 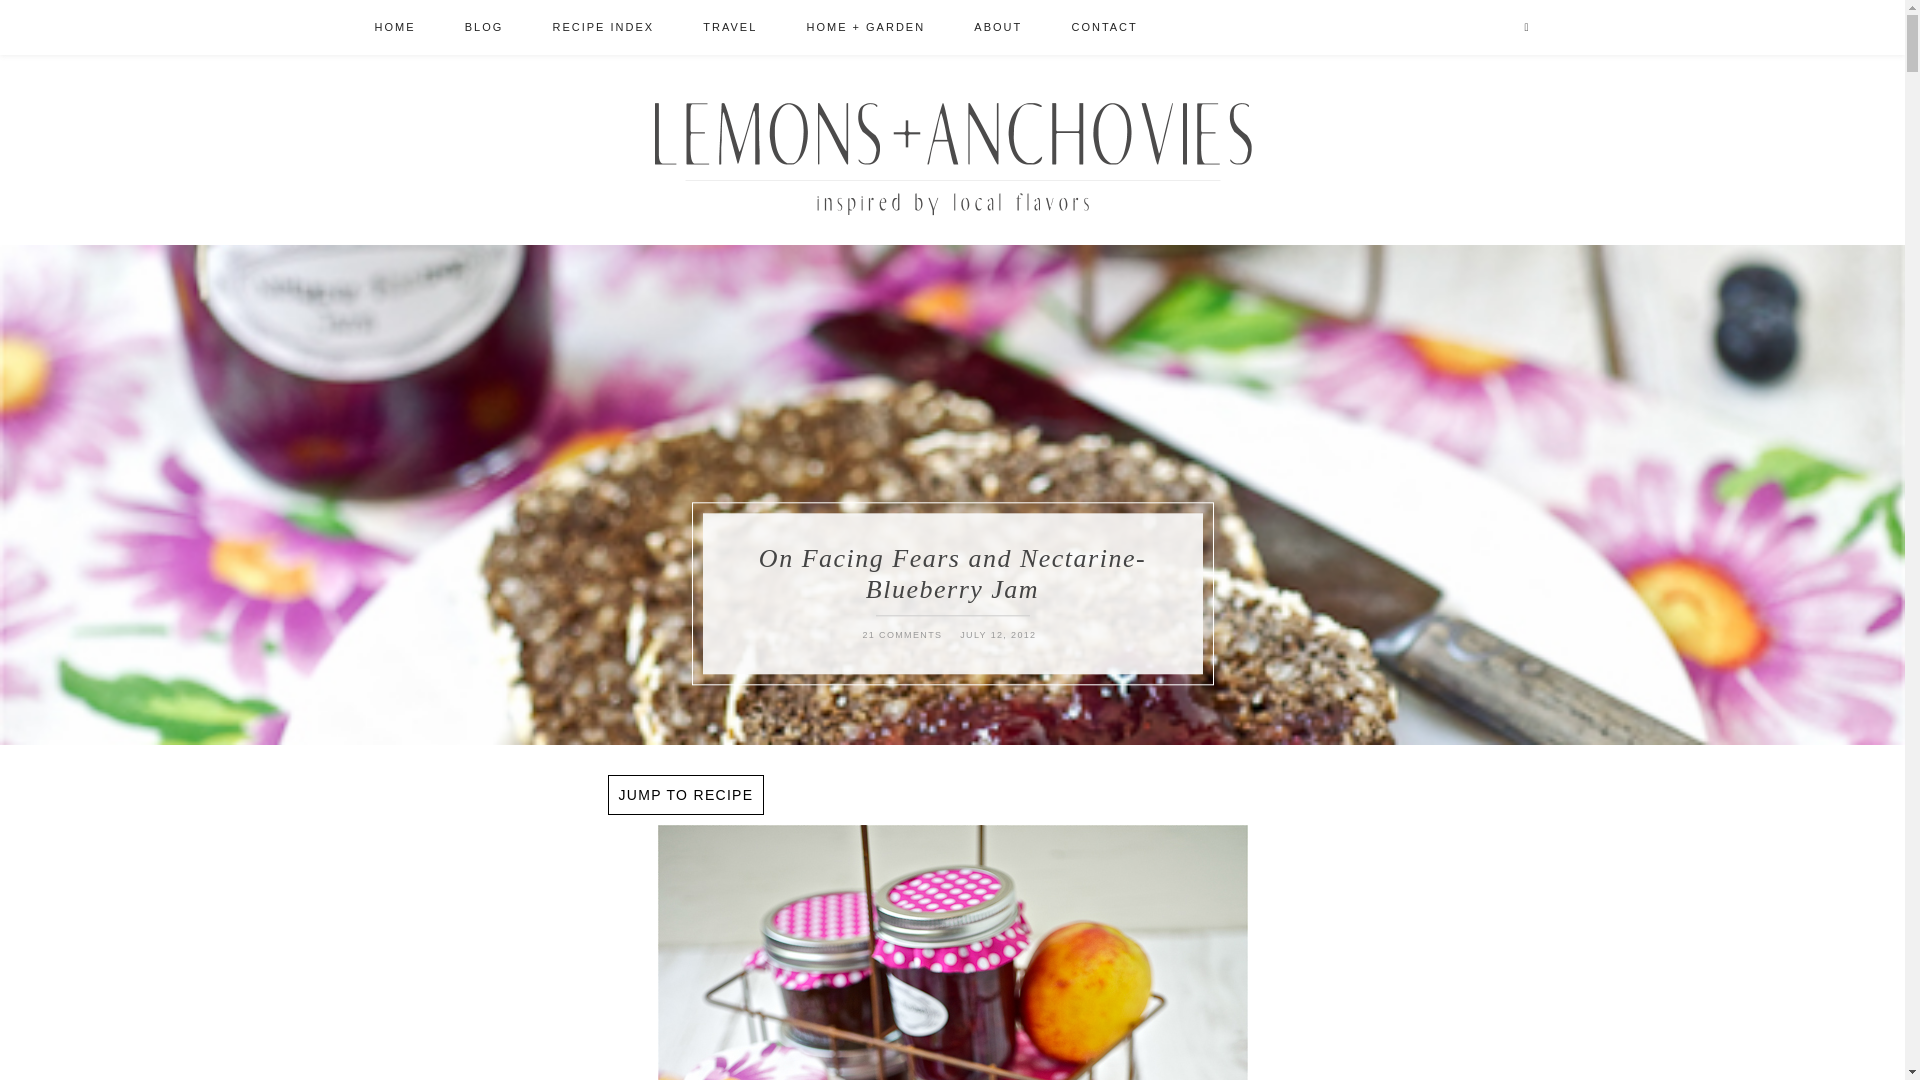 What do you see at coordinates (953, 952) in the screenshot?
I see `Nectarine-Blueberry Jam` at bounding box center [953, 952].